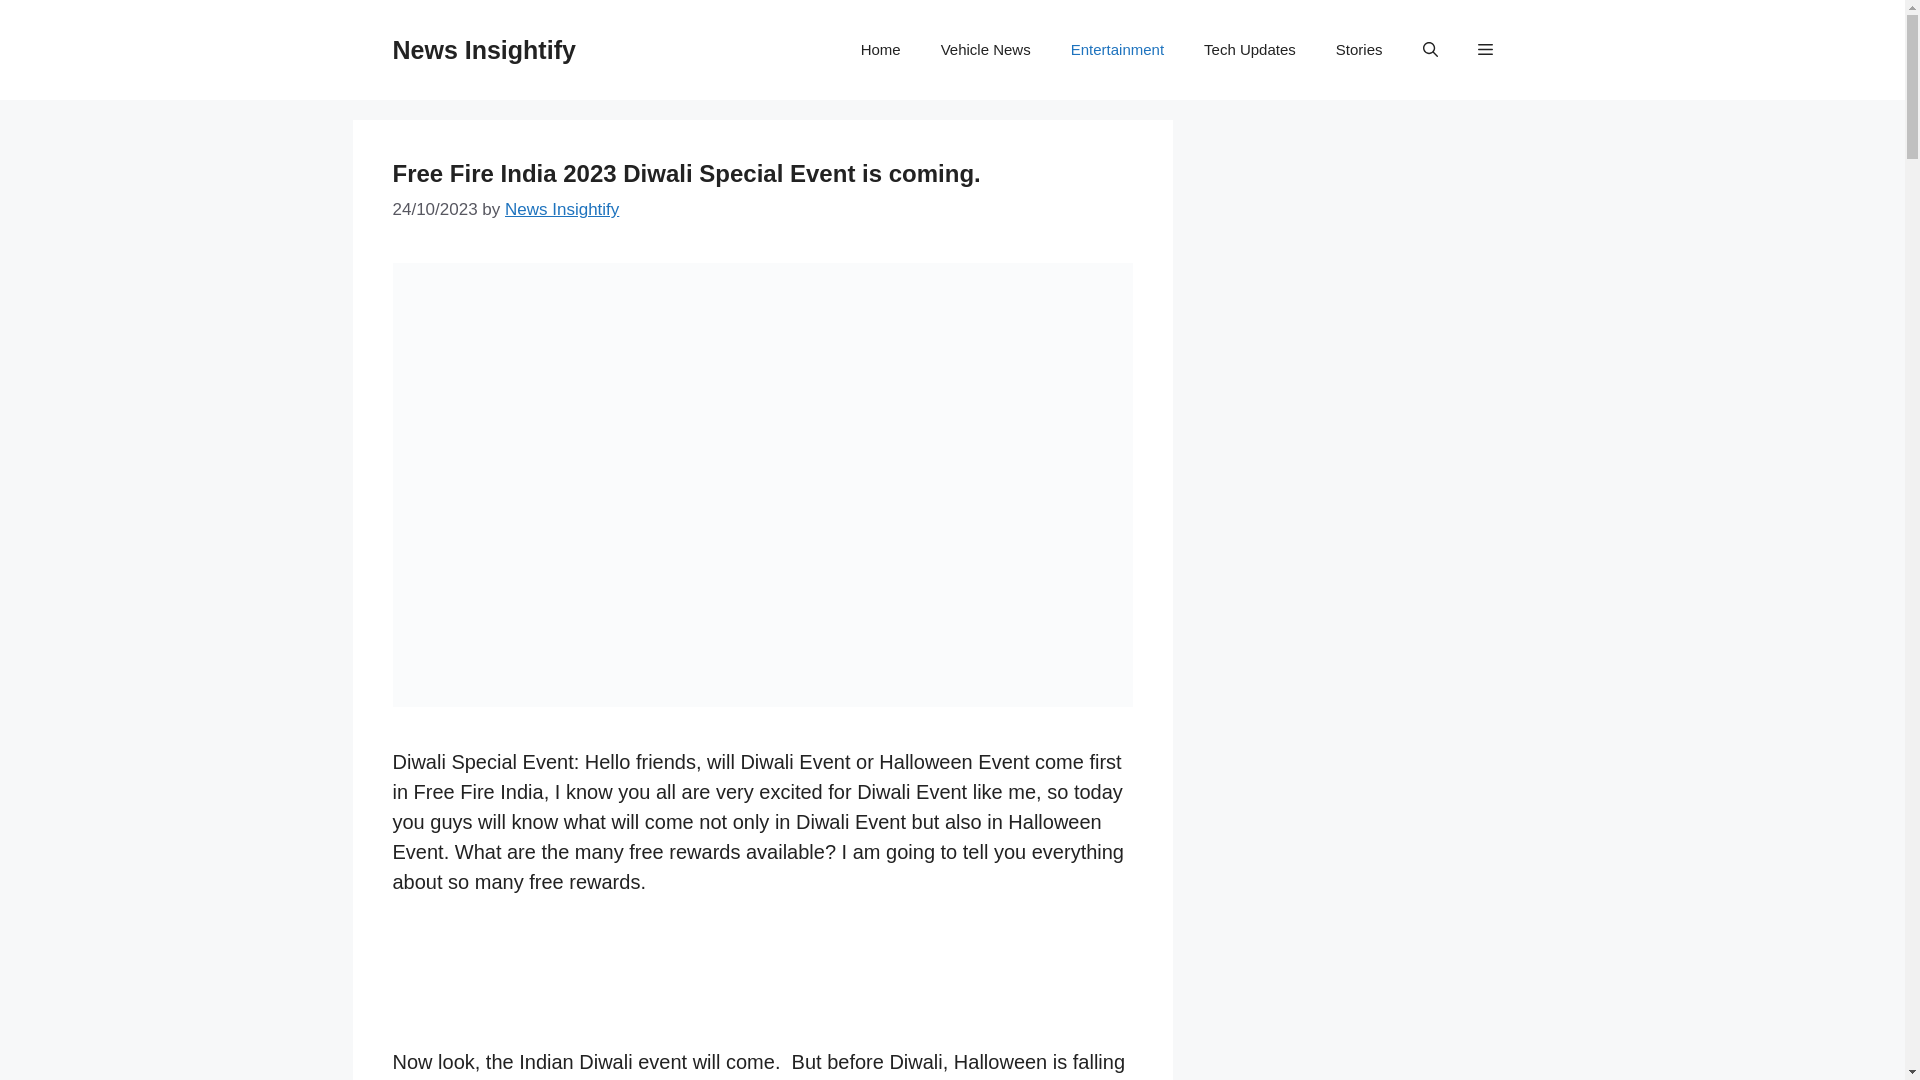 The height and width of the screenshot is (1080, 1920). Describe the element at coordinates (561, 209) in the screenshot. I see `View all posts by News Insightify` at that location.